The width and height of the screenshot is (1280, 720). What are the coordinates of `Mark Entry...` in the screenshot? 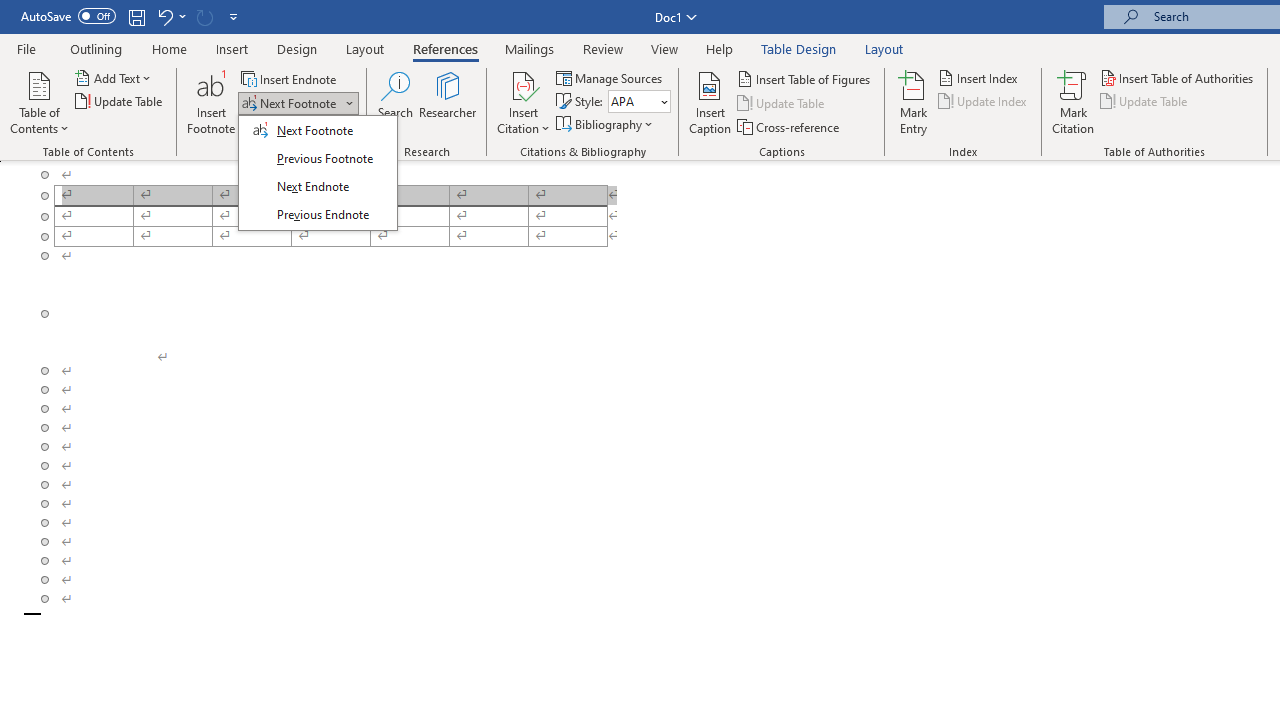 It's located at (914, 102).